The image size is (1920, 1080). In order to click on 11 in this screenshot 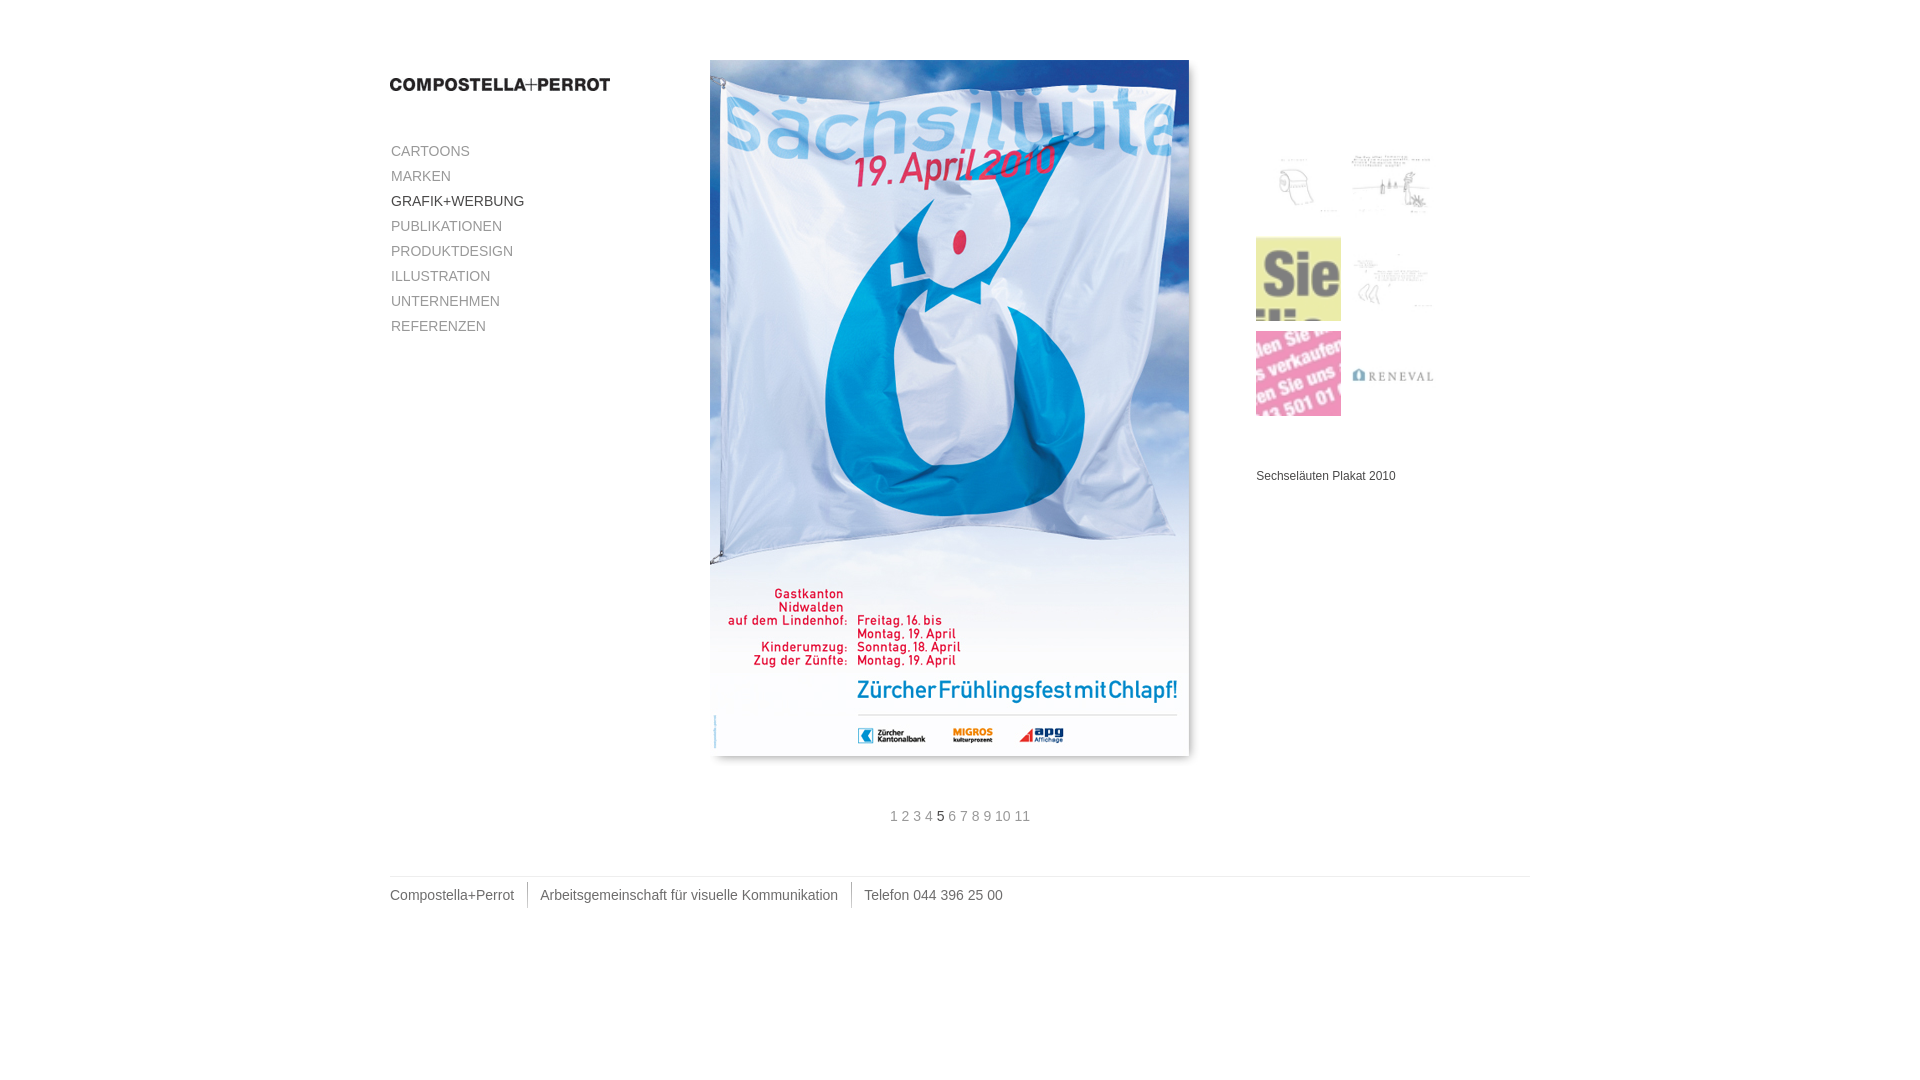, I will do `click(1023, 816)`.